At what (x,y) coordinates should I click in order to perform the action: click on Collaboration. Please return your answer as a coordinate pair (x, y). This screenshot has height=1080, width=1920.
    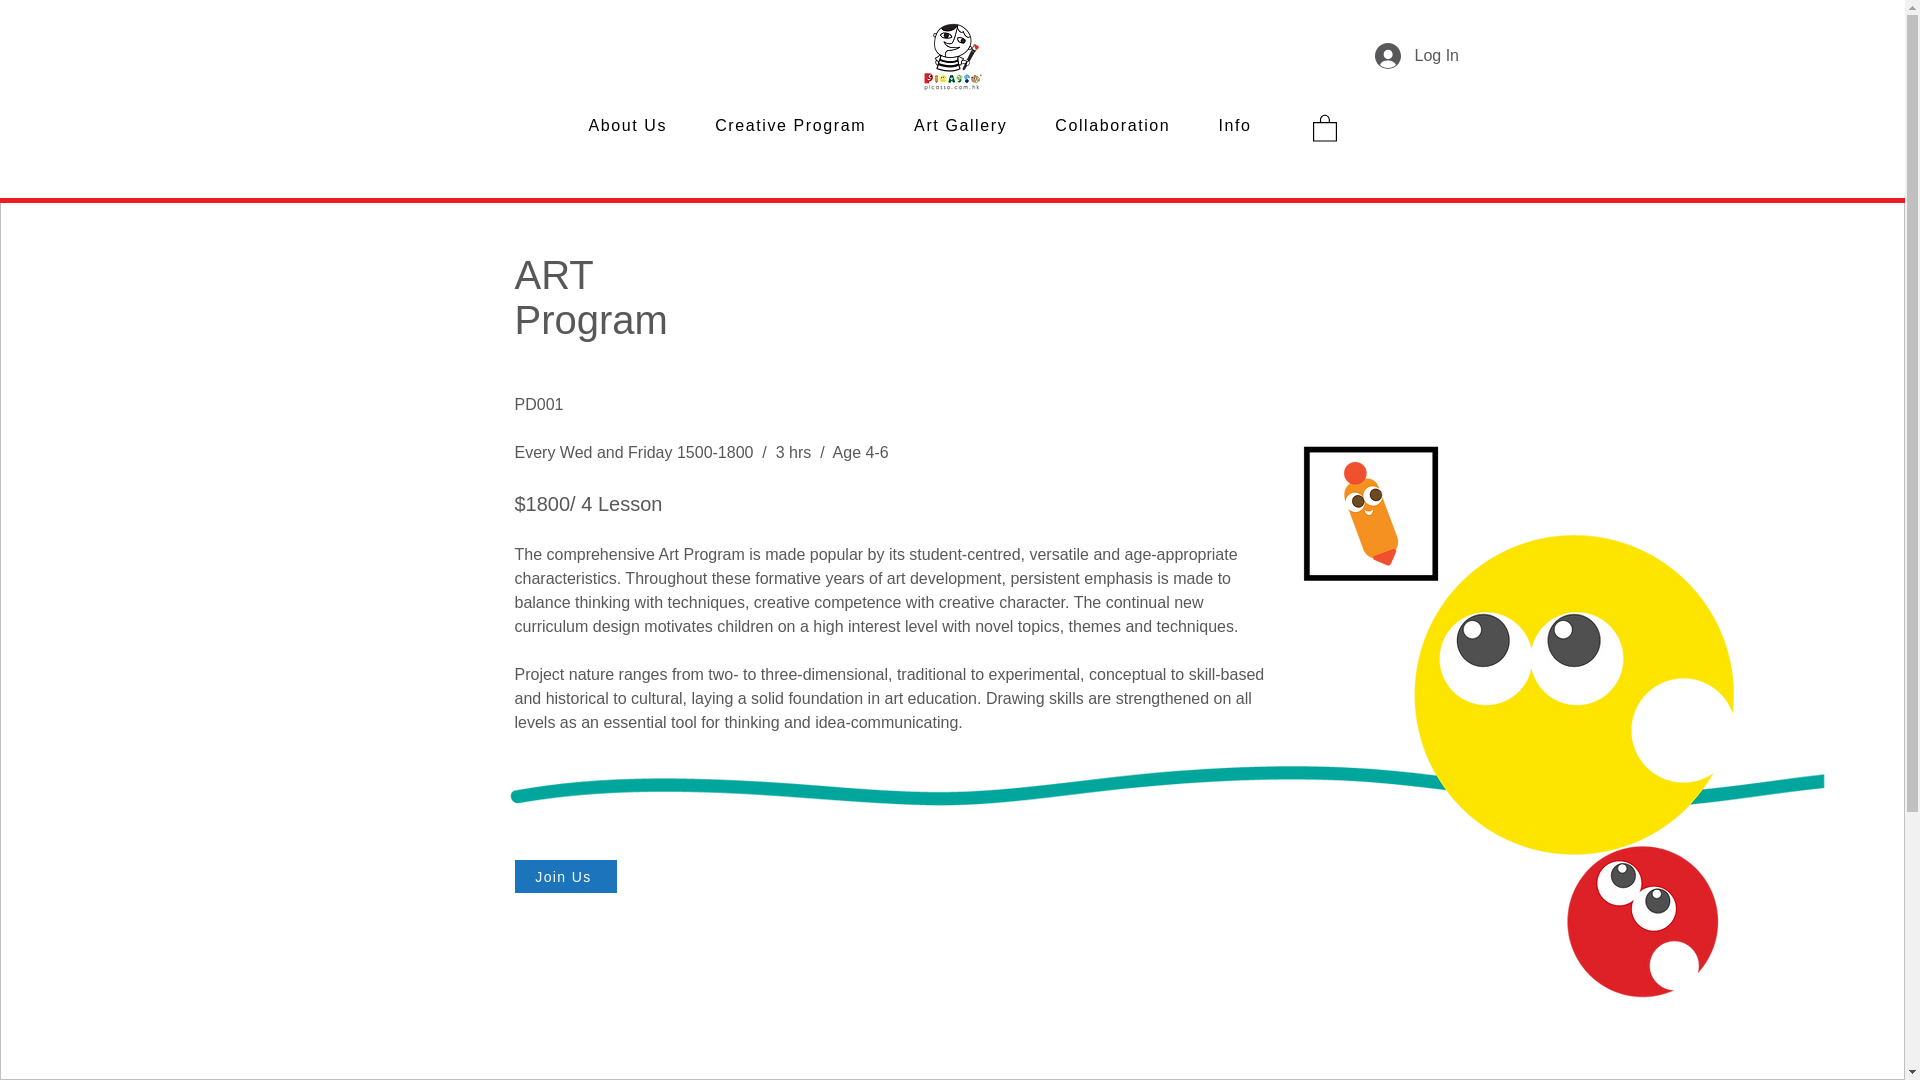
    Looking at the image, I should click on (1112, 126).